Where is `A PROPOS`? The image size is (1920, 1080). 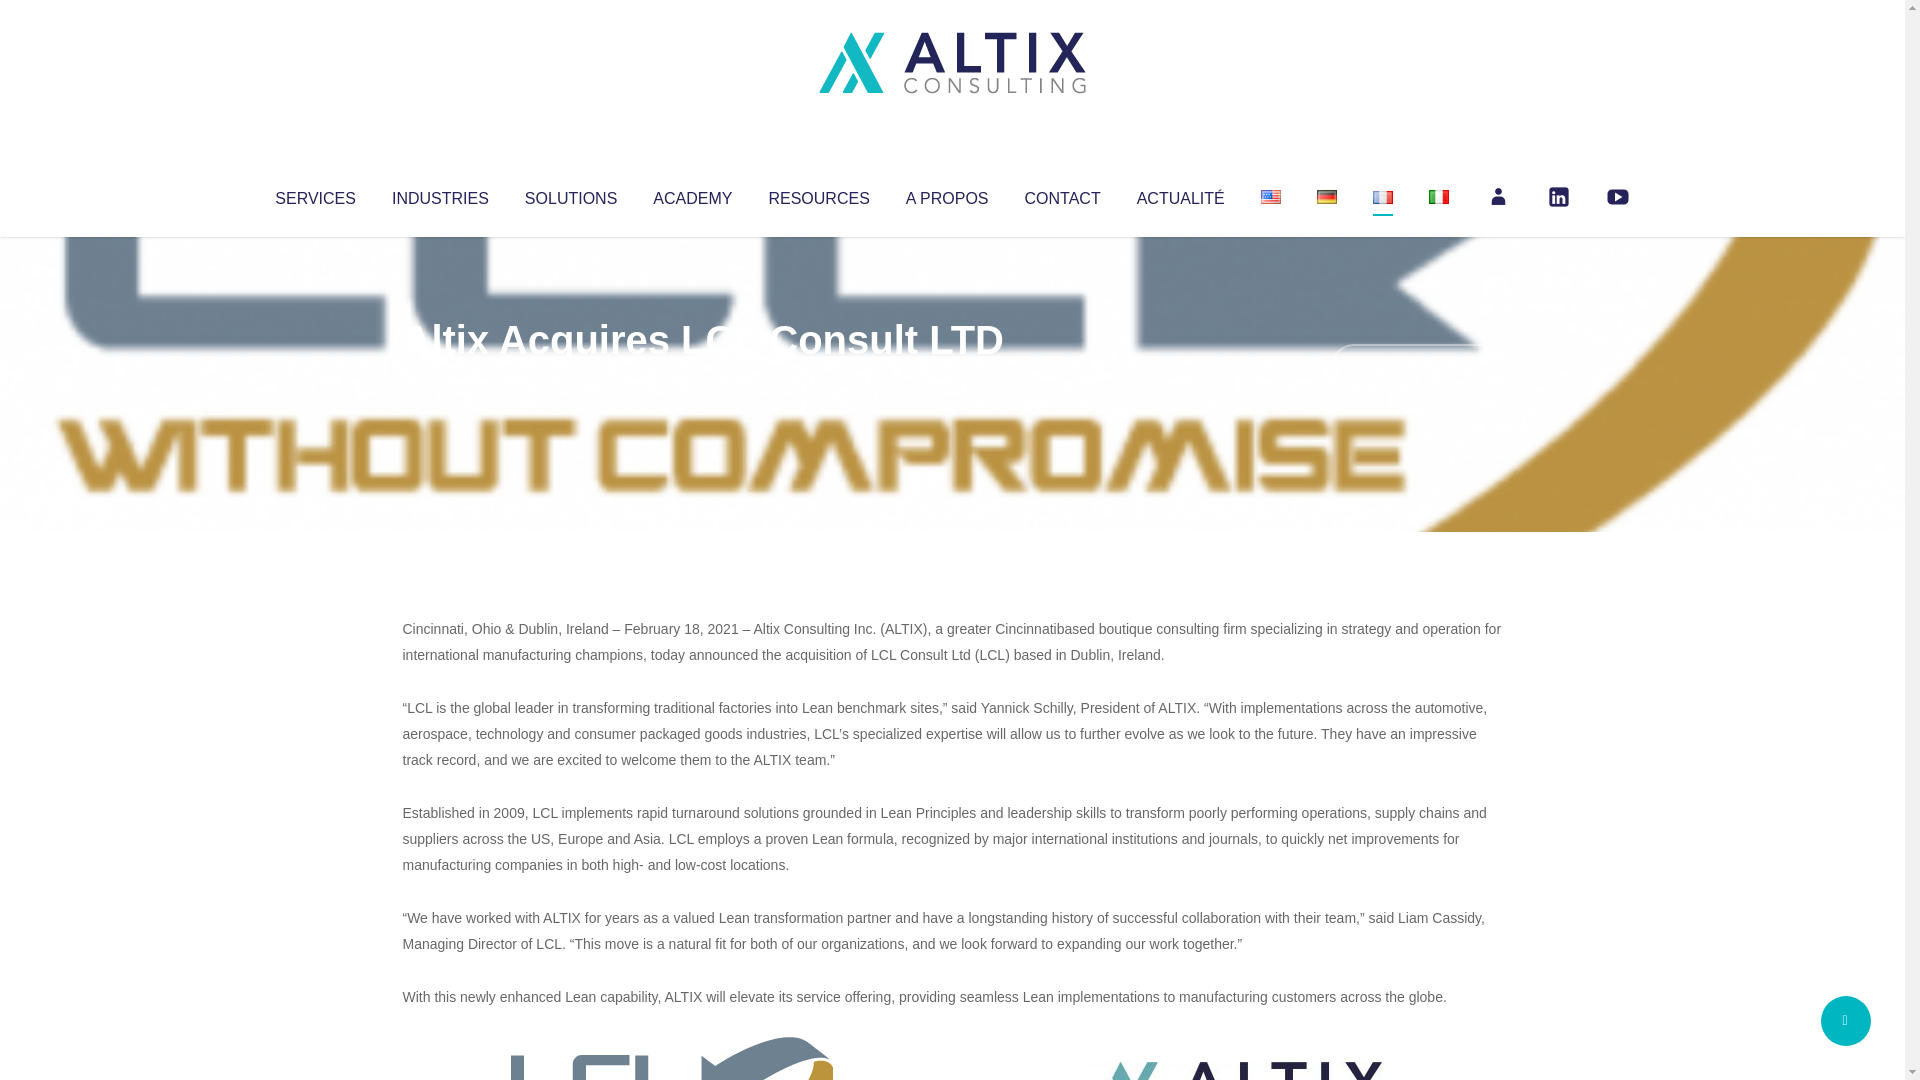 A PROPOS is located at coordinates (947, 194).